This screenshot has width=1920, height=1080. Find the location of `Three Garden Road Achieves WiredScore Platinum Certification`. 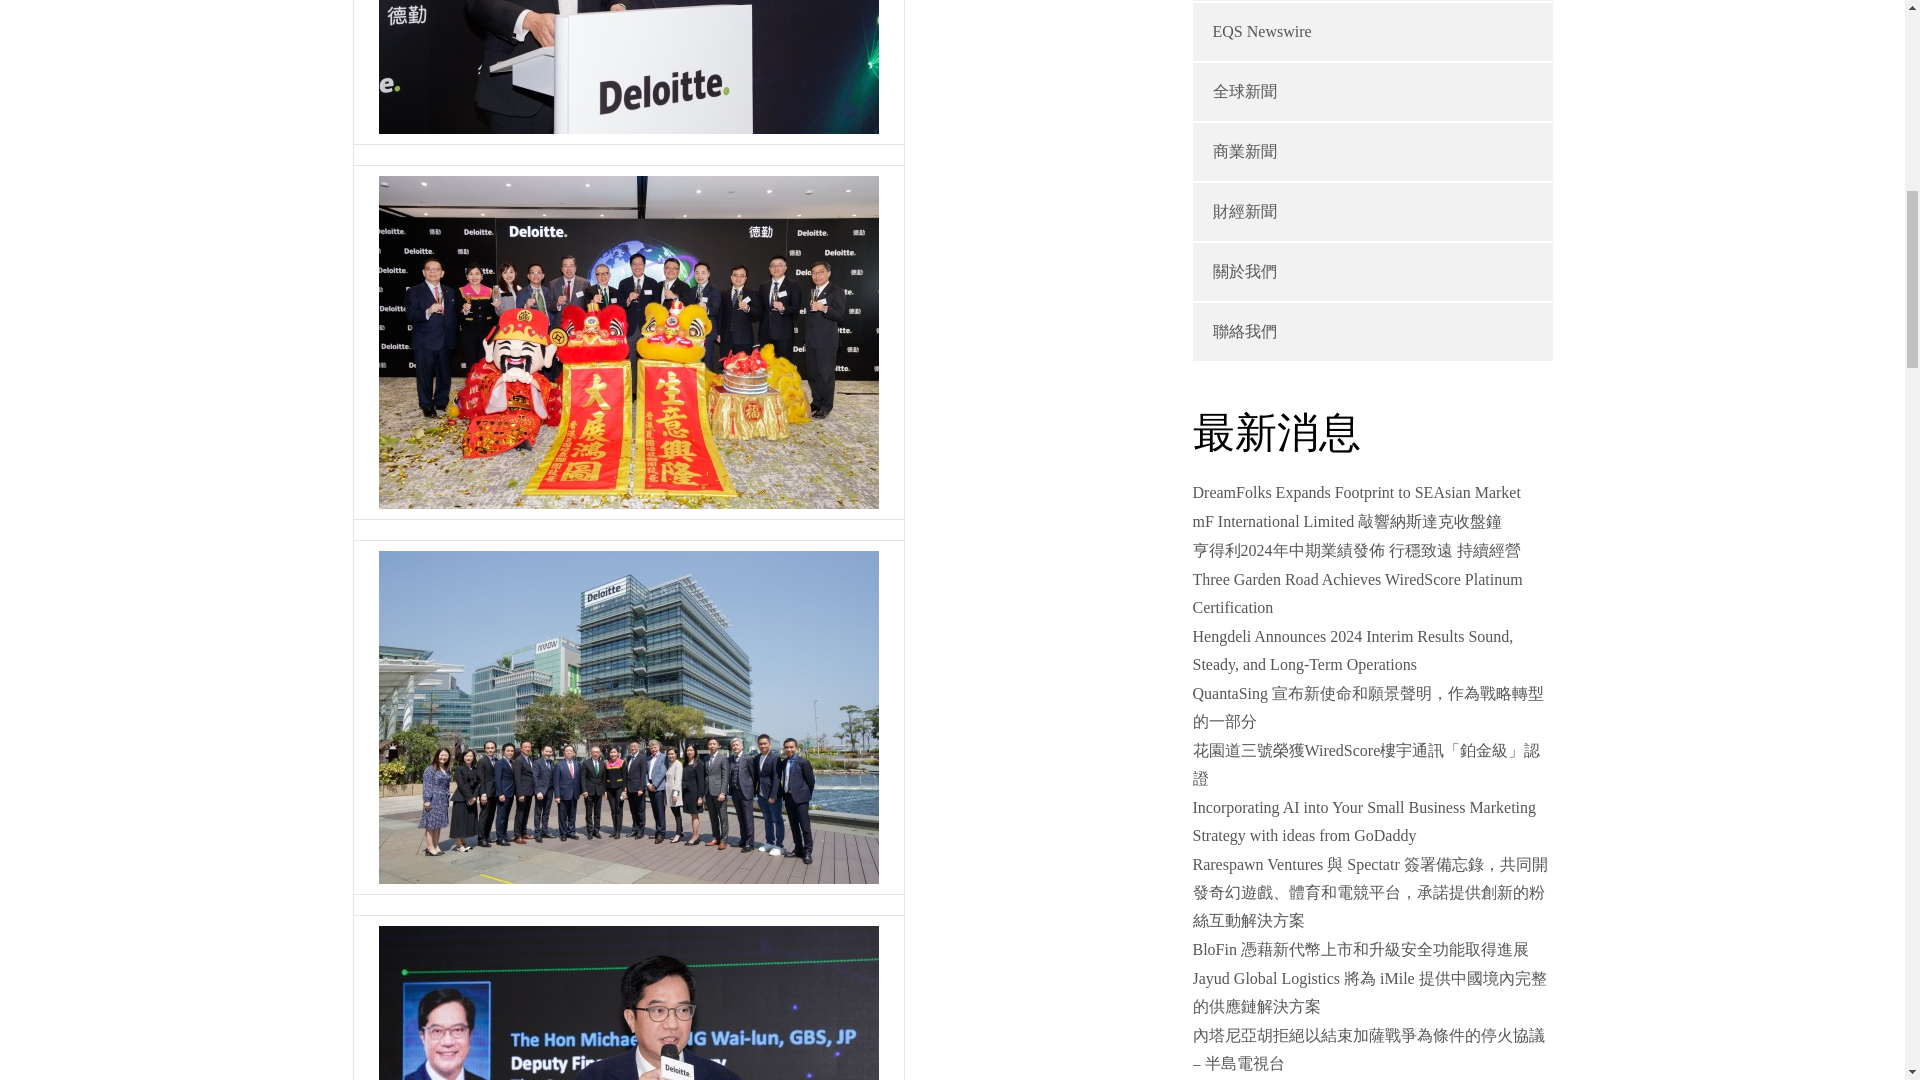

Three Garden Road Achieves WiredScore Platinum Certification is located at coordinates (1357, 593).